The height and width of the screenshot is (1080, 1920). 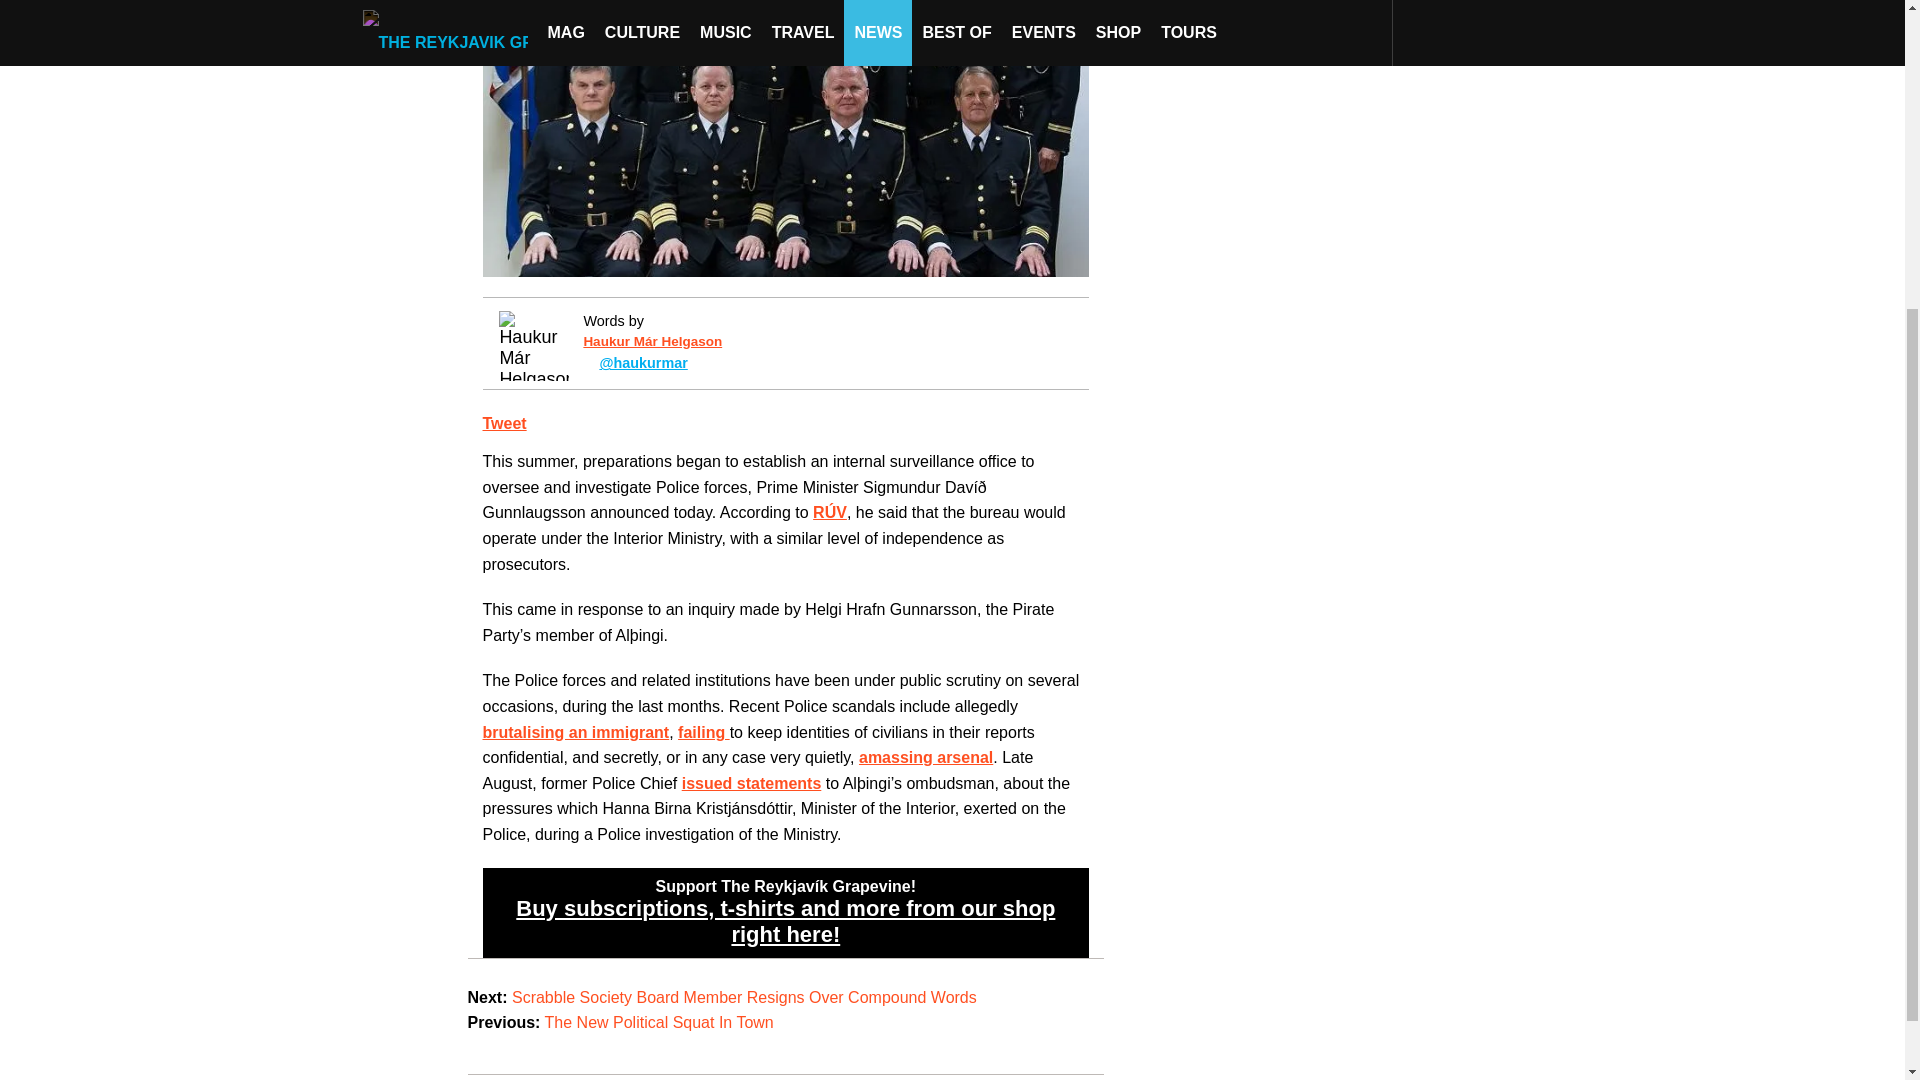 What do you see at coordinates (744, 997) in the screenshot?
I see `Scrabble Society Board Member Resigns Over Compound Words` at bounding box center [744, 997].